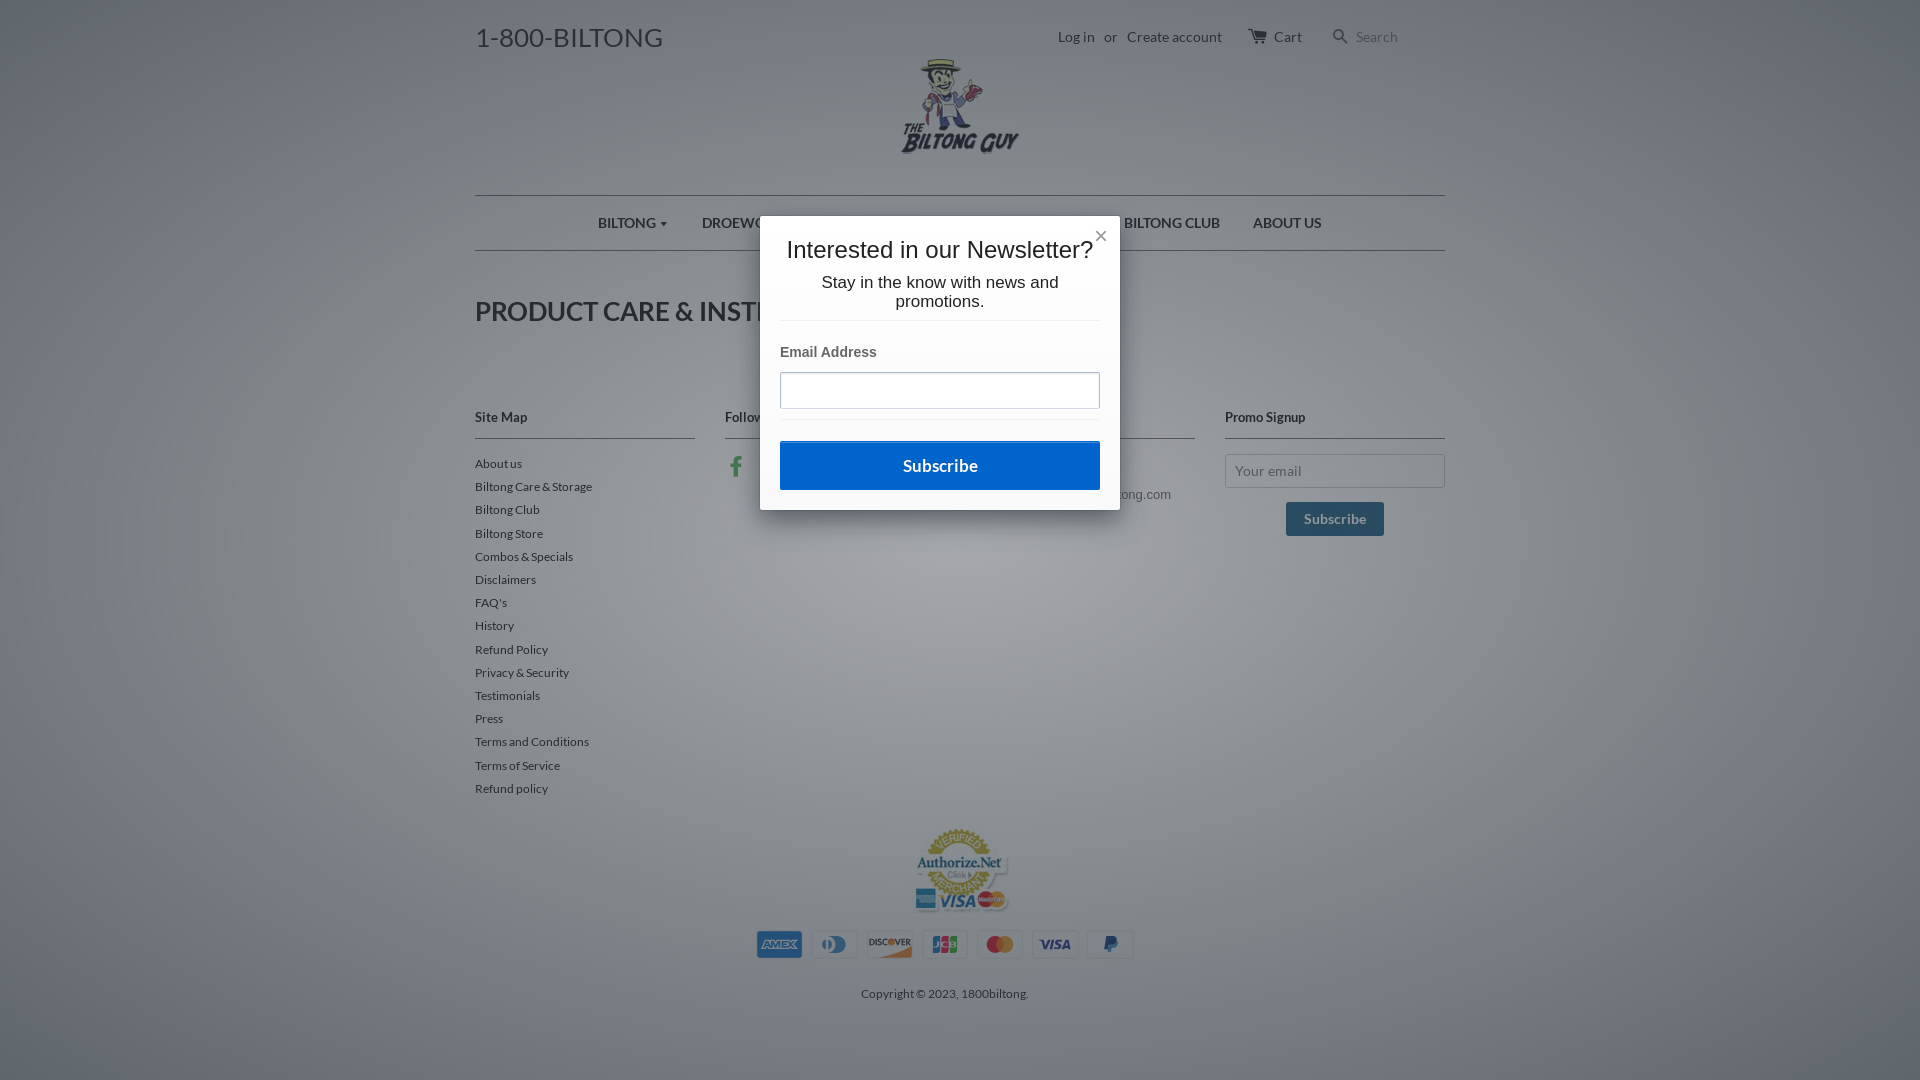  What do you see at coordinates (1172, 223) in the screenshot?
I see `BILTONG CLUB` at bounding box center [1172, 223].